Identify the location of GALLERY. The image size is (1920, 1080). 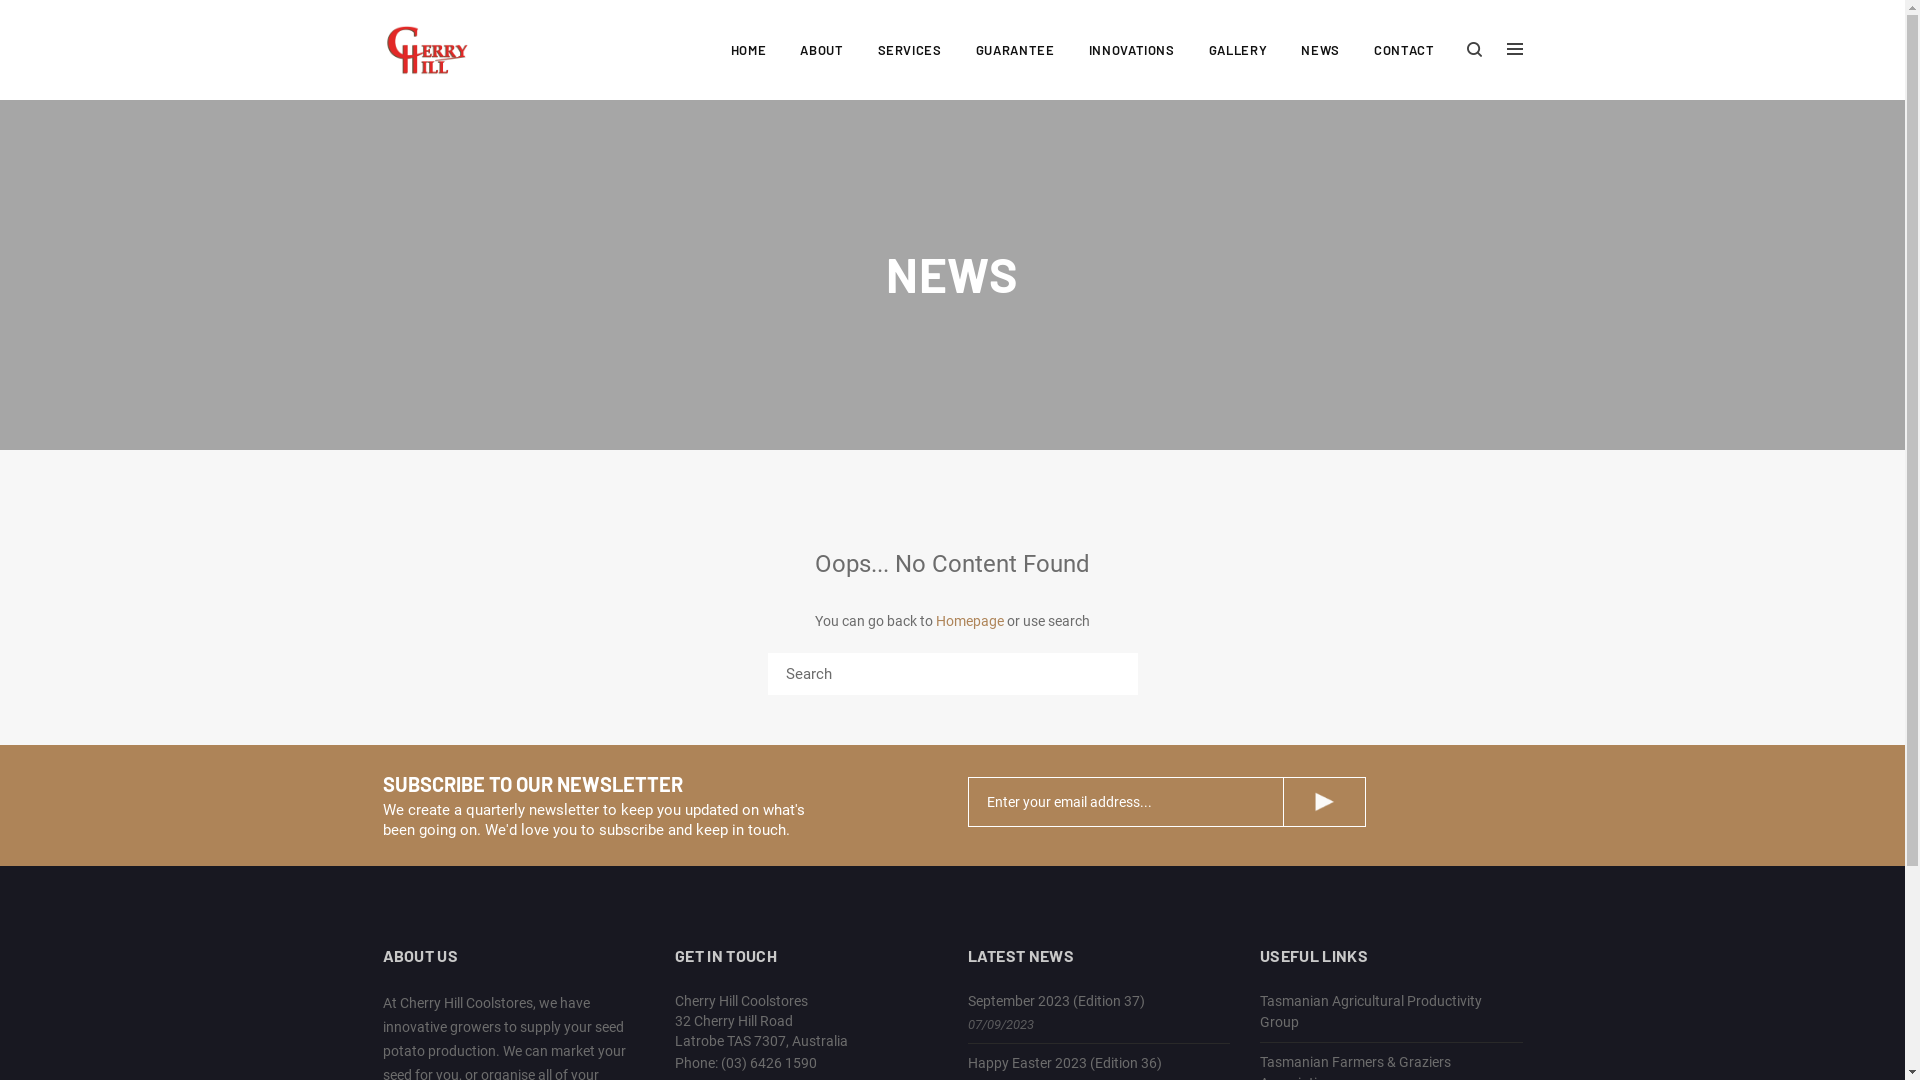
(1238, 50).